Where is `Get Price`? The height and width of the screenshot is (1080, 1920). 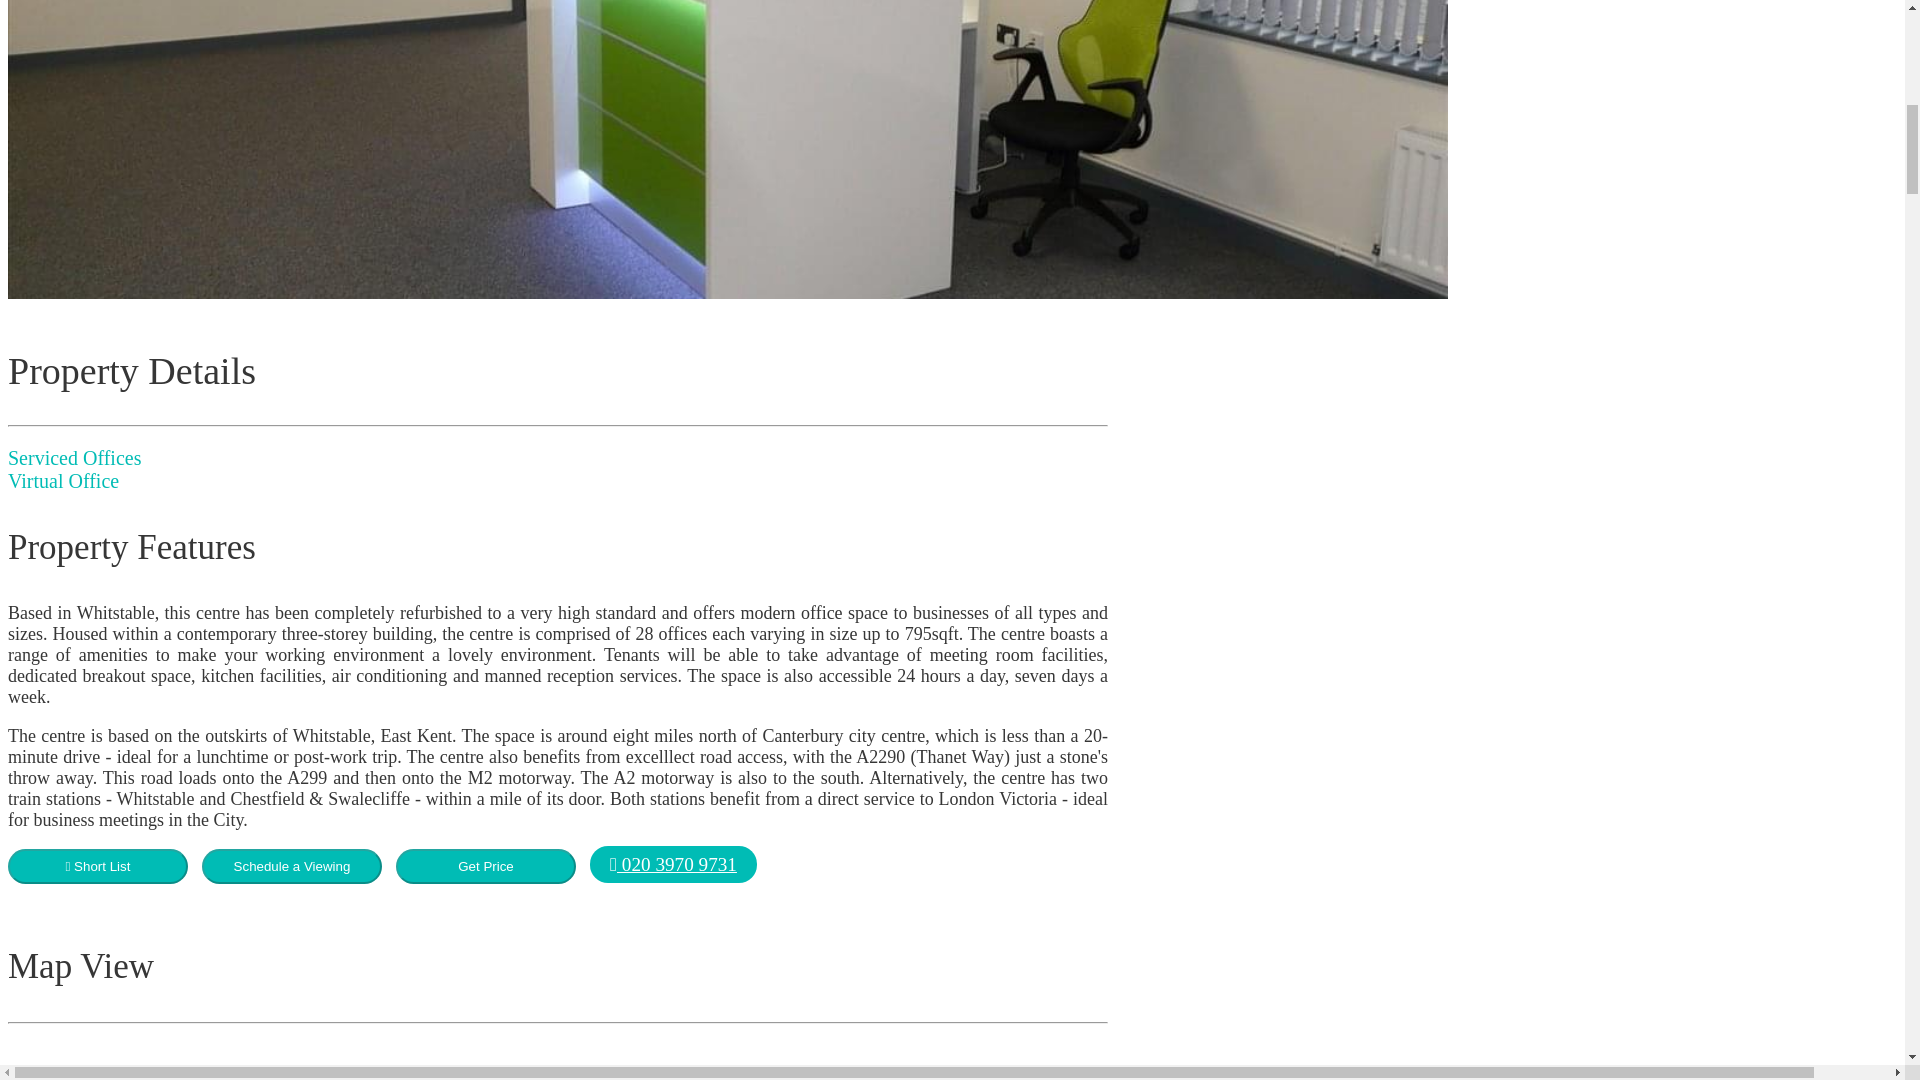 Get Price is located at coordinates (486, 866).